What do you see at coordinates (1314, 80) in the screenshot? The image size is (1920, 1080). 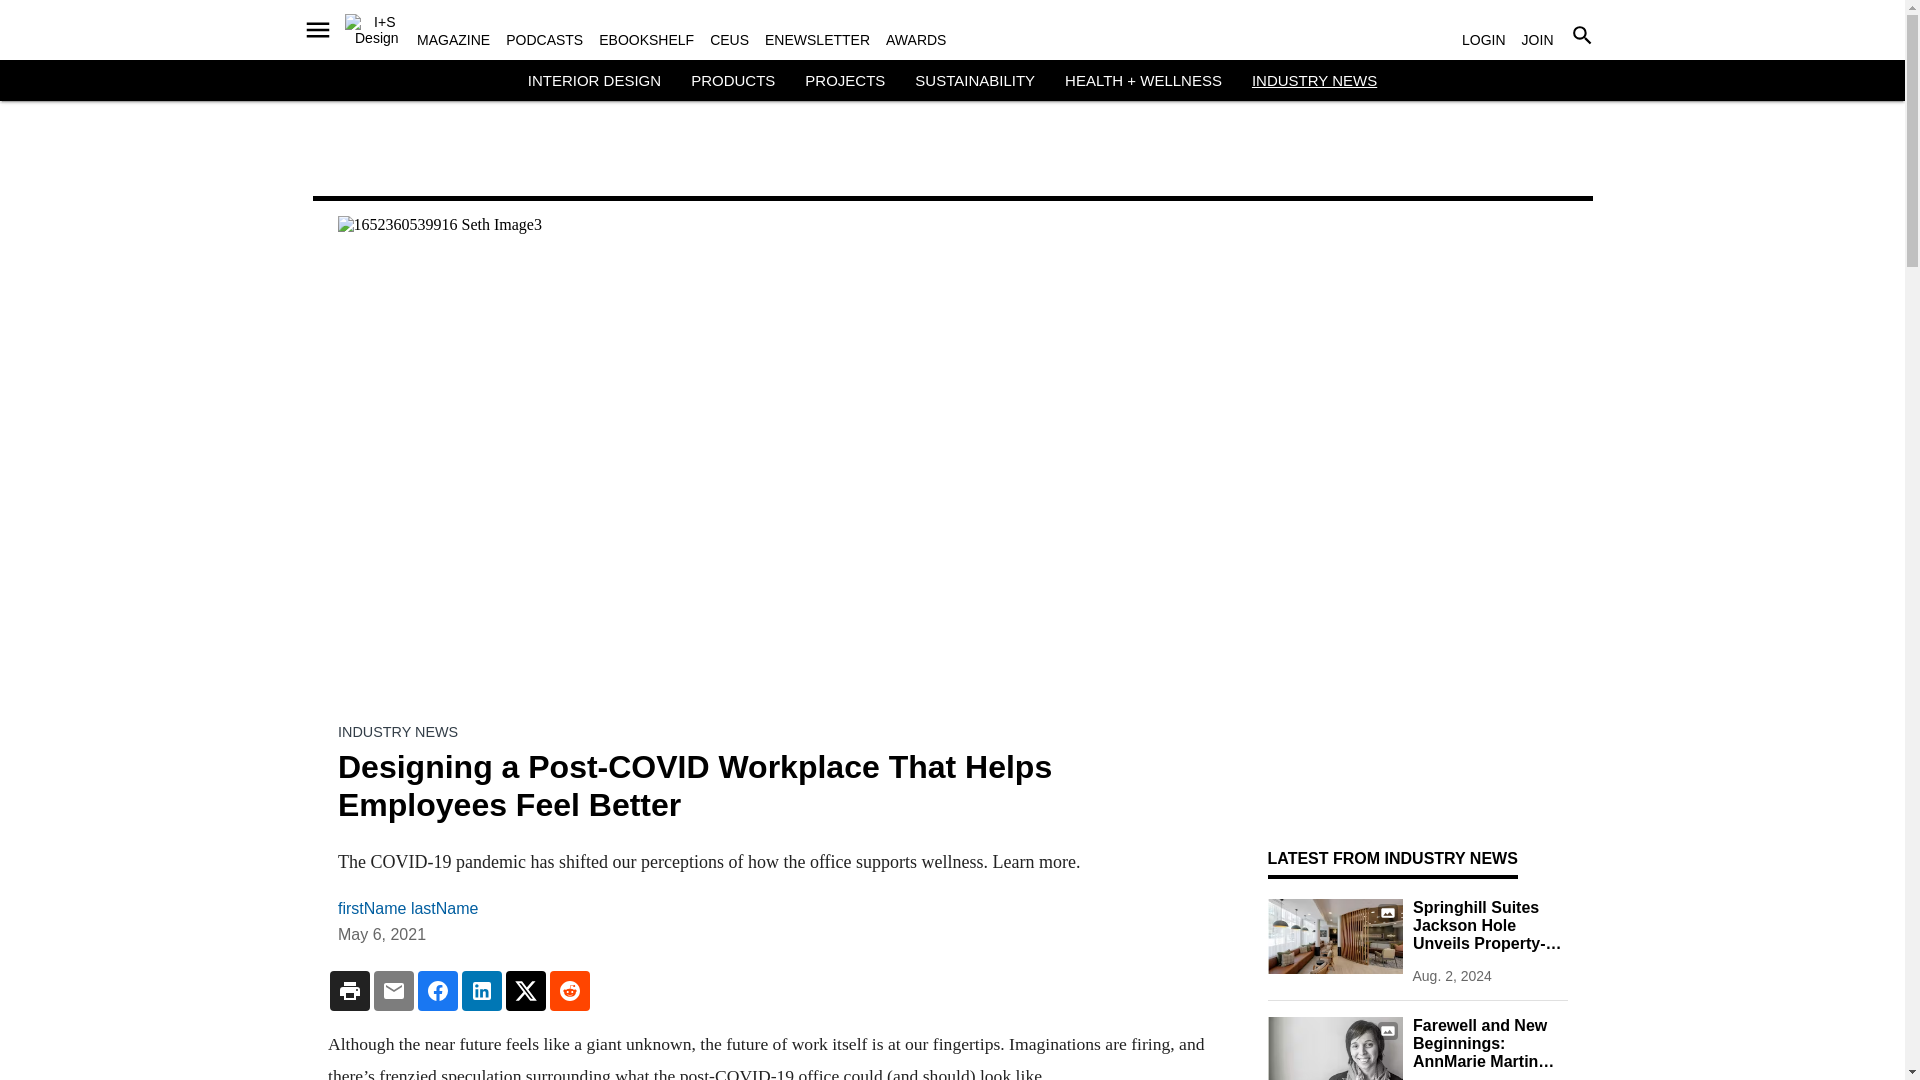 I see `INDUSTRY NEWS` at bounding box center [1314, 80].